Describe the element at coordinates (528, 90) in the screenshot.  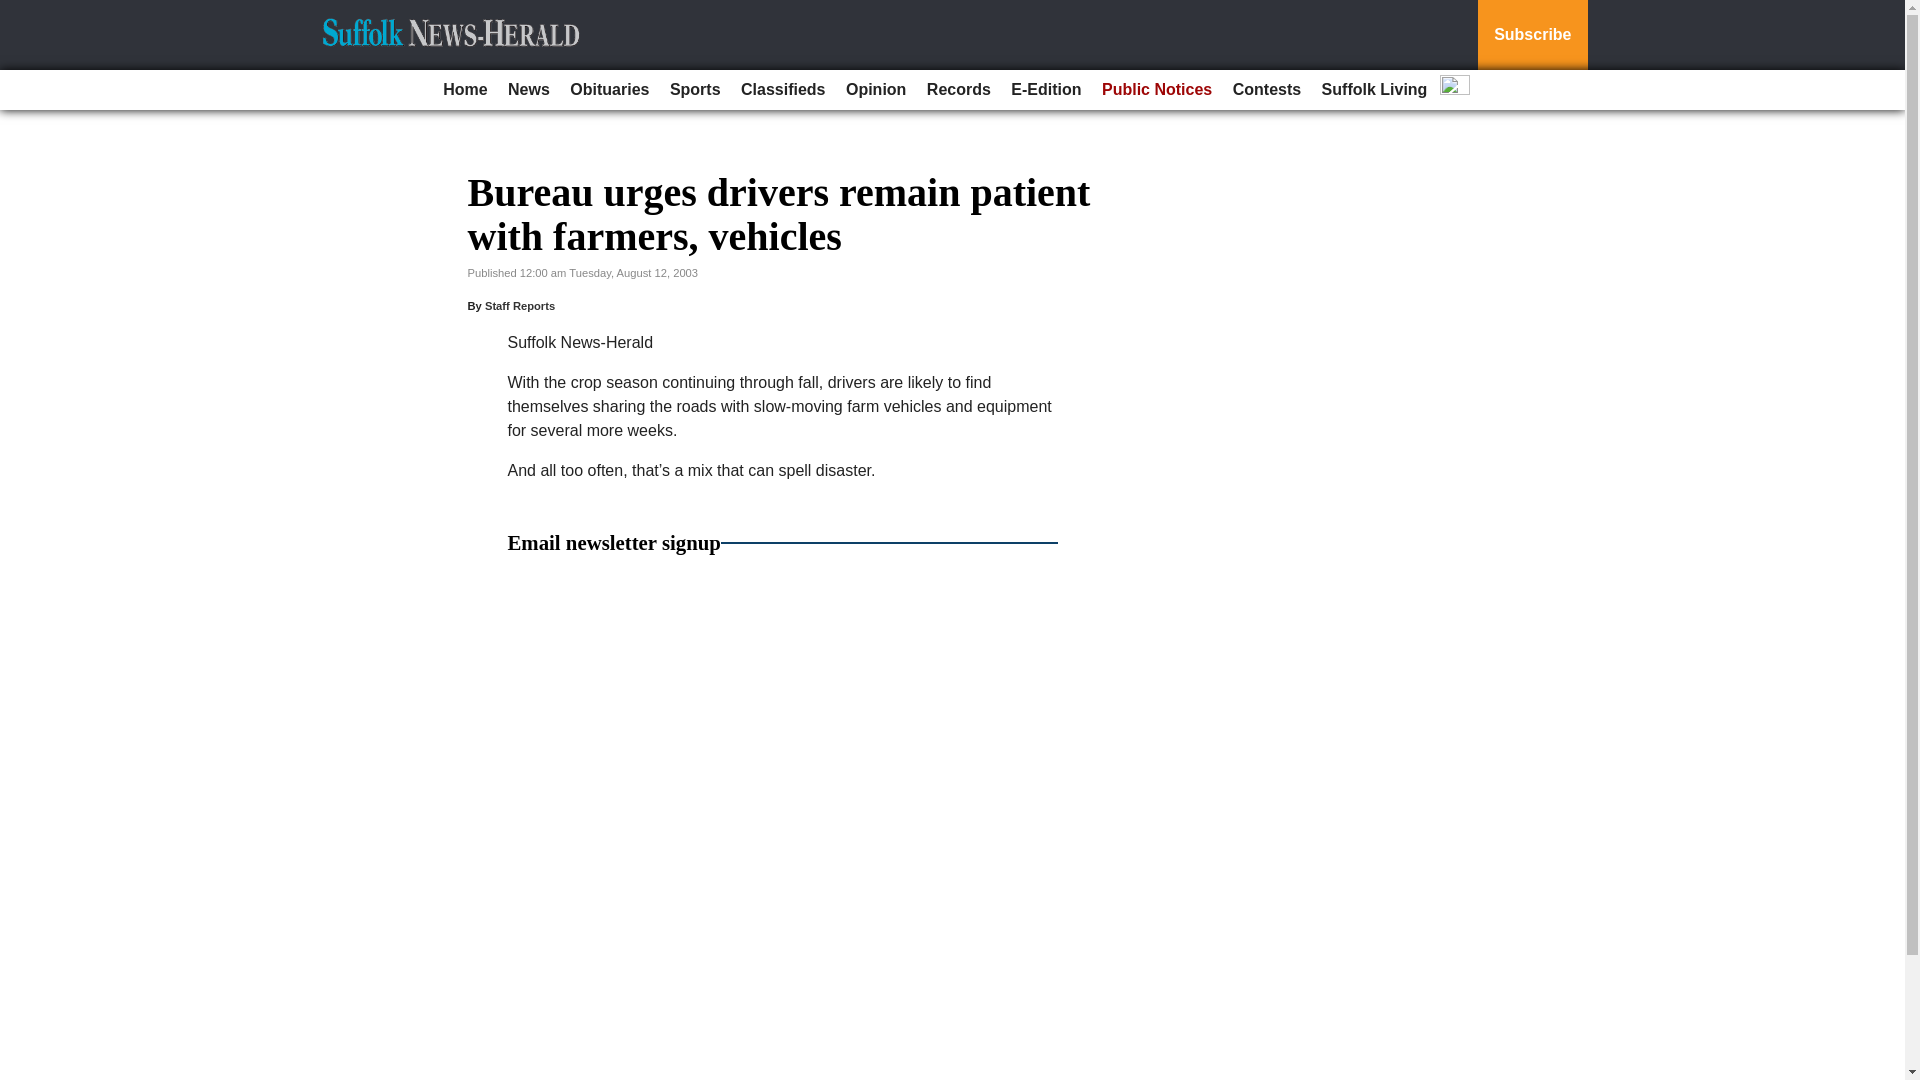
I see `News` at that location.